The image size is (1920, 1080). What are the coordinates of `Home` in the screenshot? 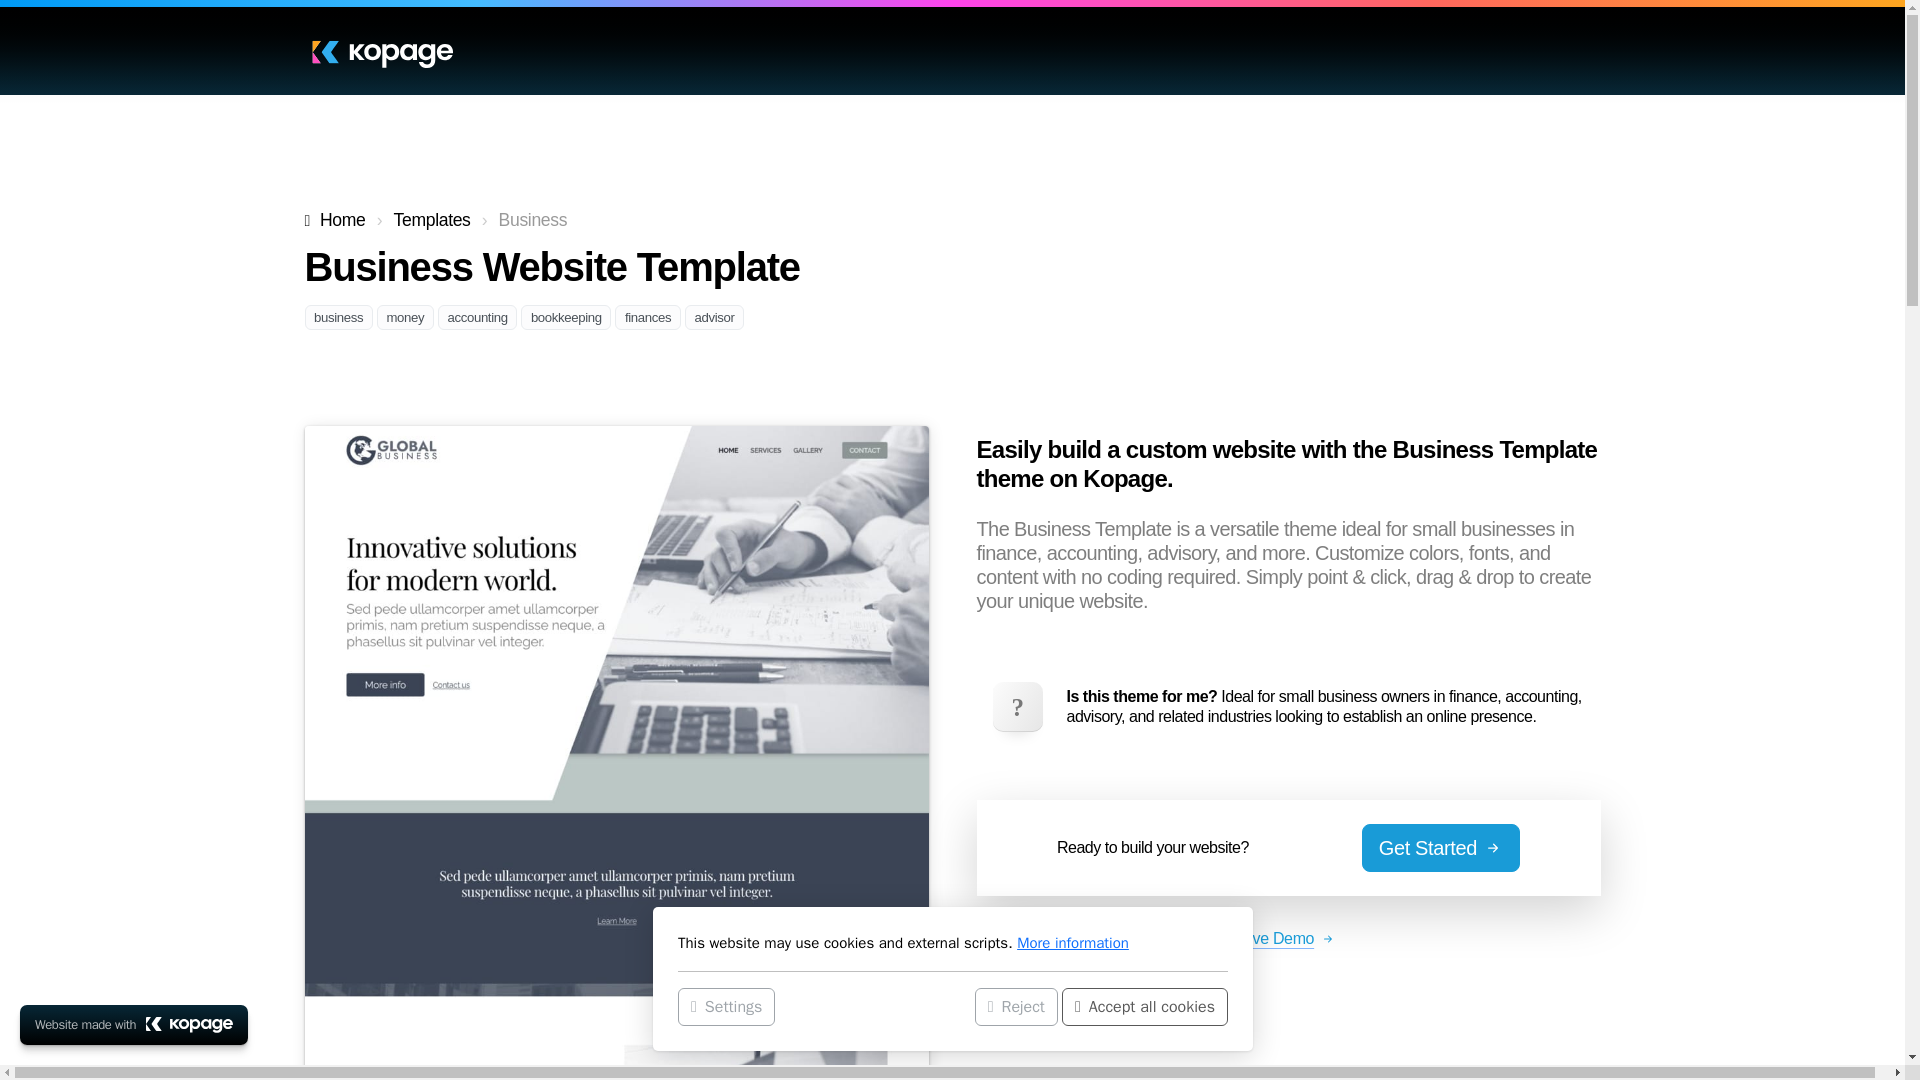 It's located at (334, 220).